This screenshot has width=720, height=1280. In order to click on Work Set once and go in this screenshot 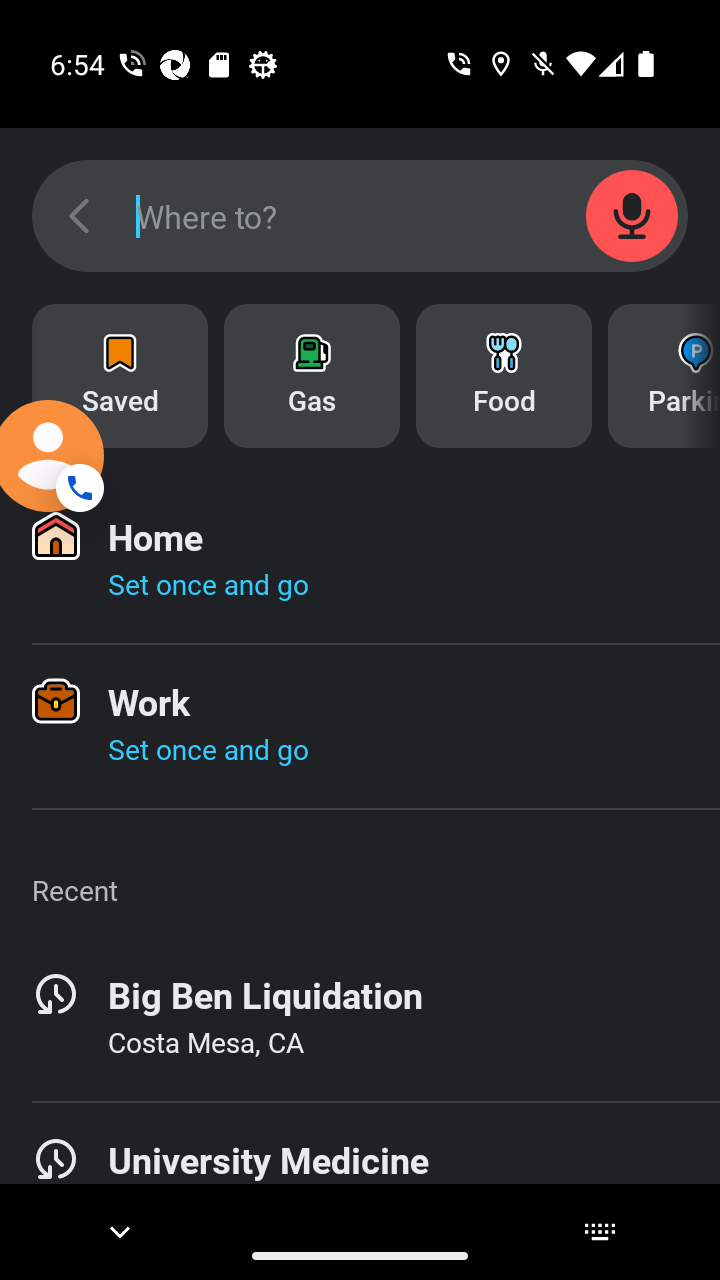, I will do `click(360, 726)`.